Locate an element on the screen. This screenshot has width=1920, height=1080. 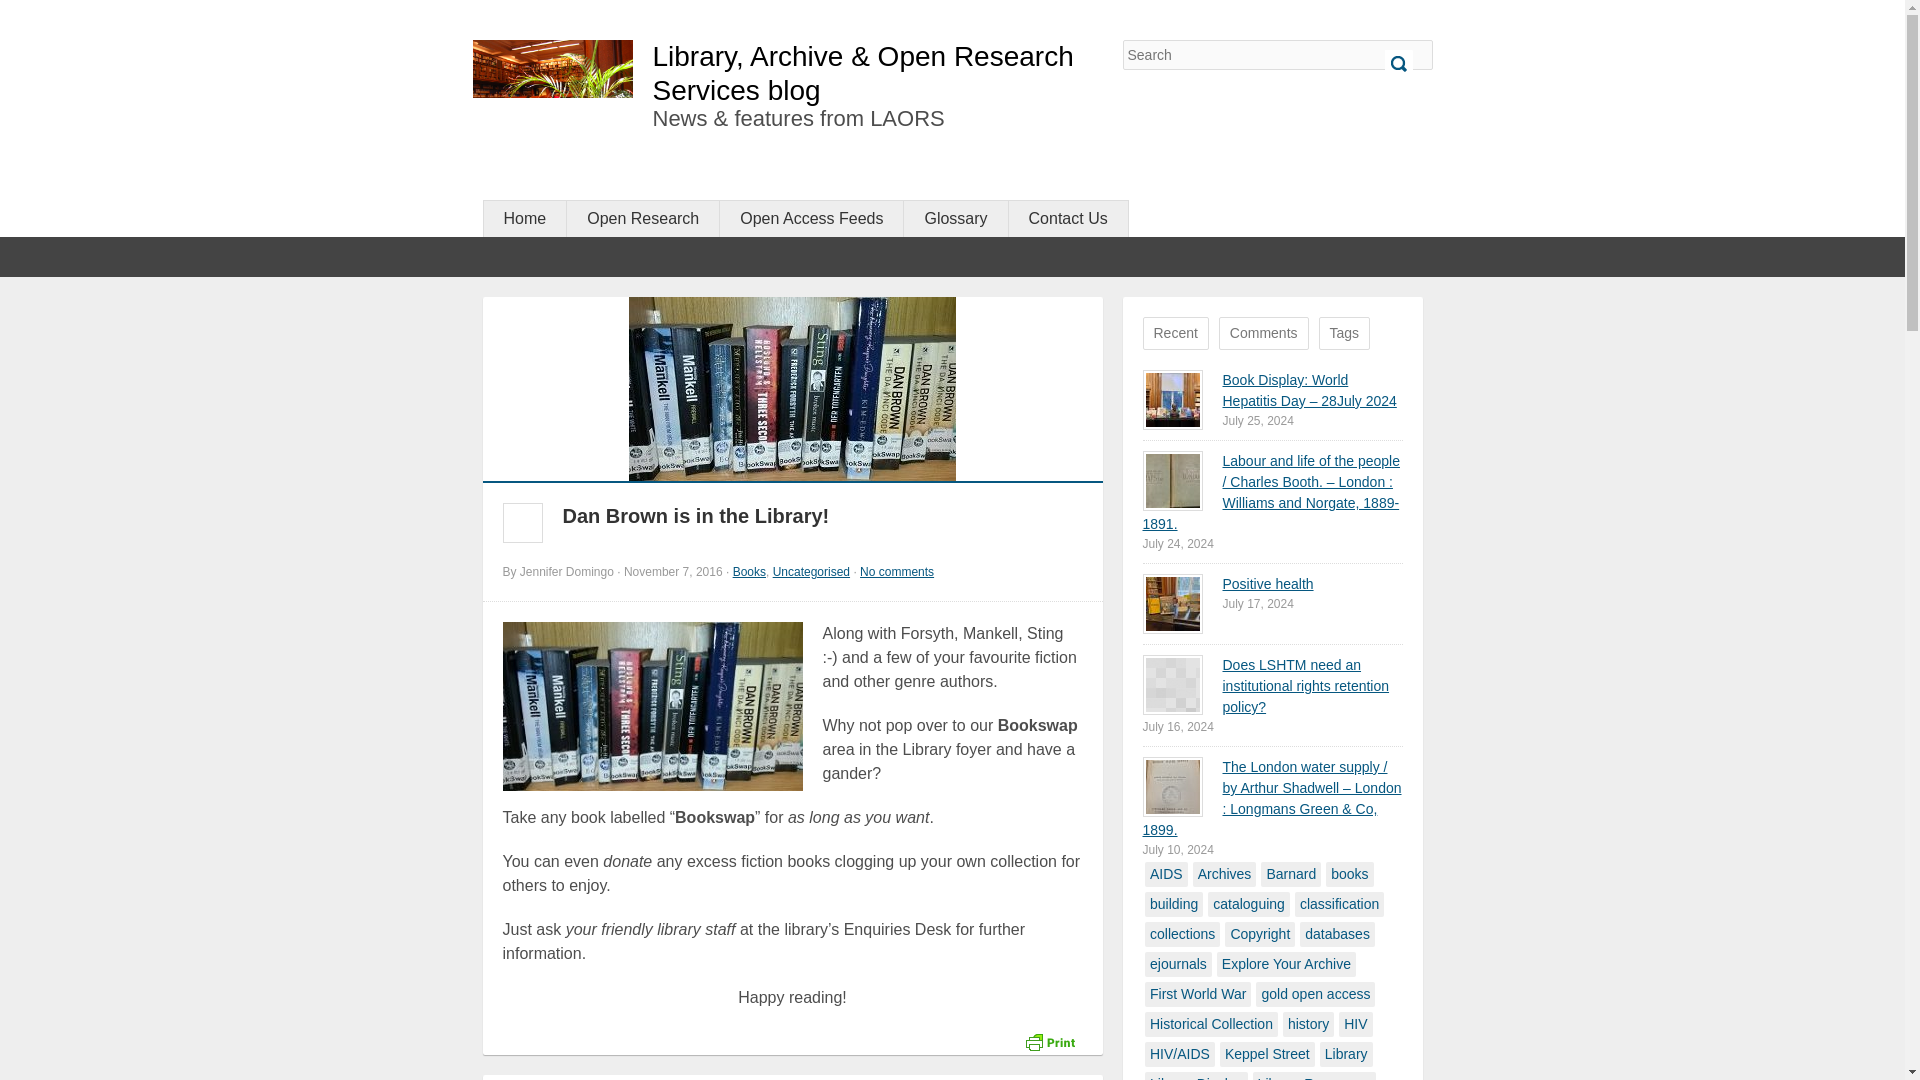
Search is located at coordinates (1398, 63).